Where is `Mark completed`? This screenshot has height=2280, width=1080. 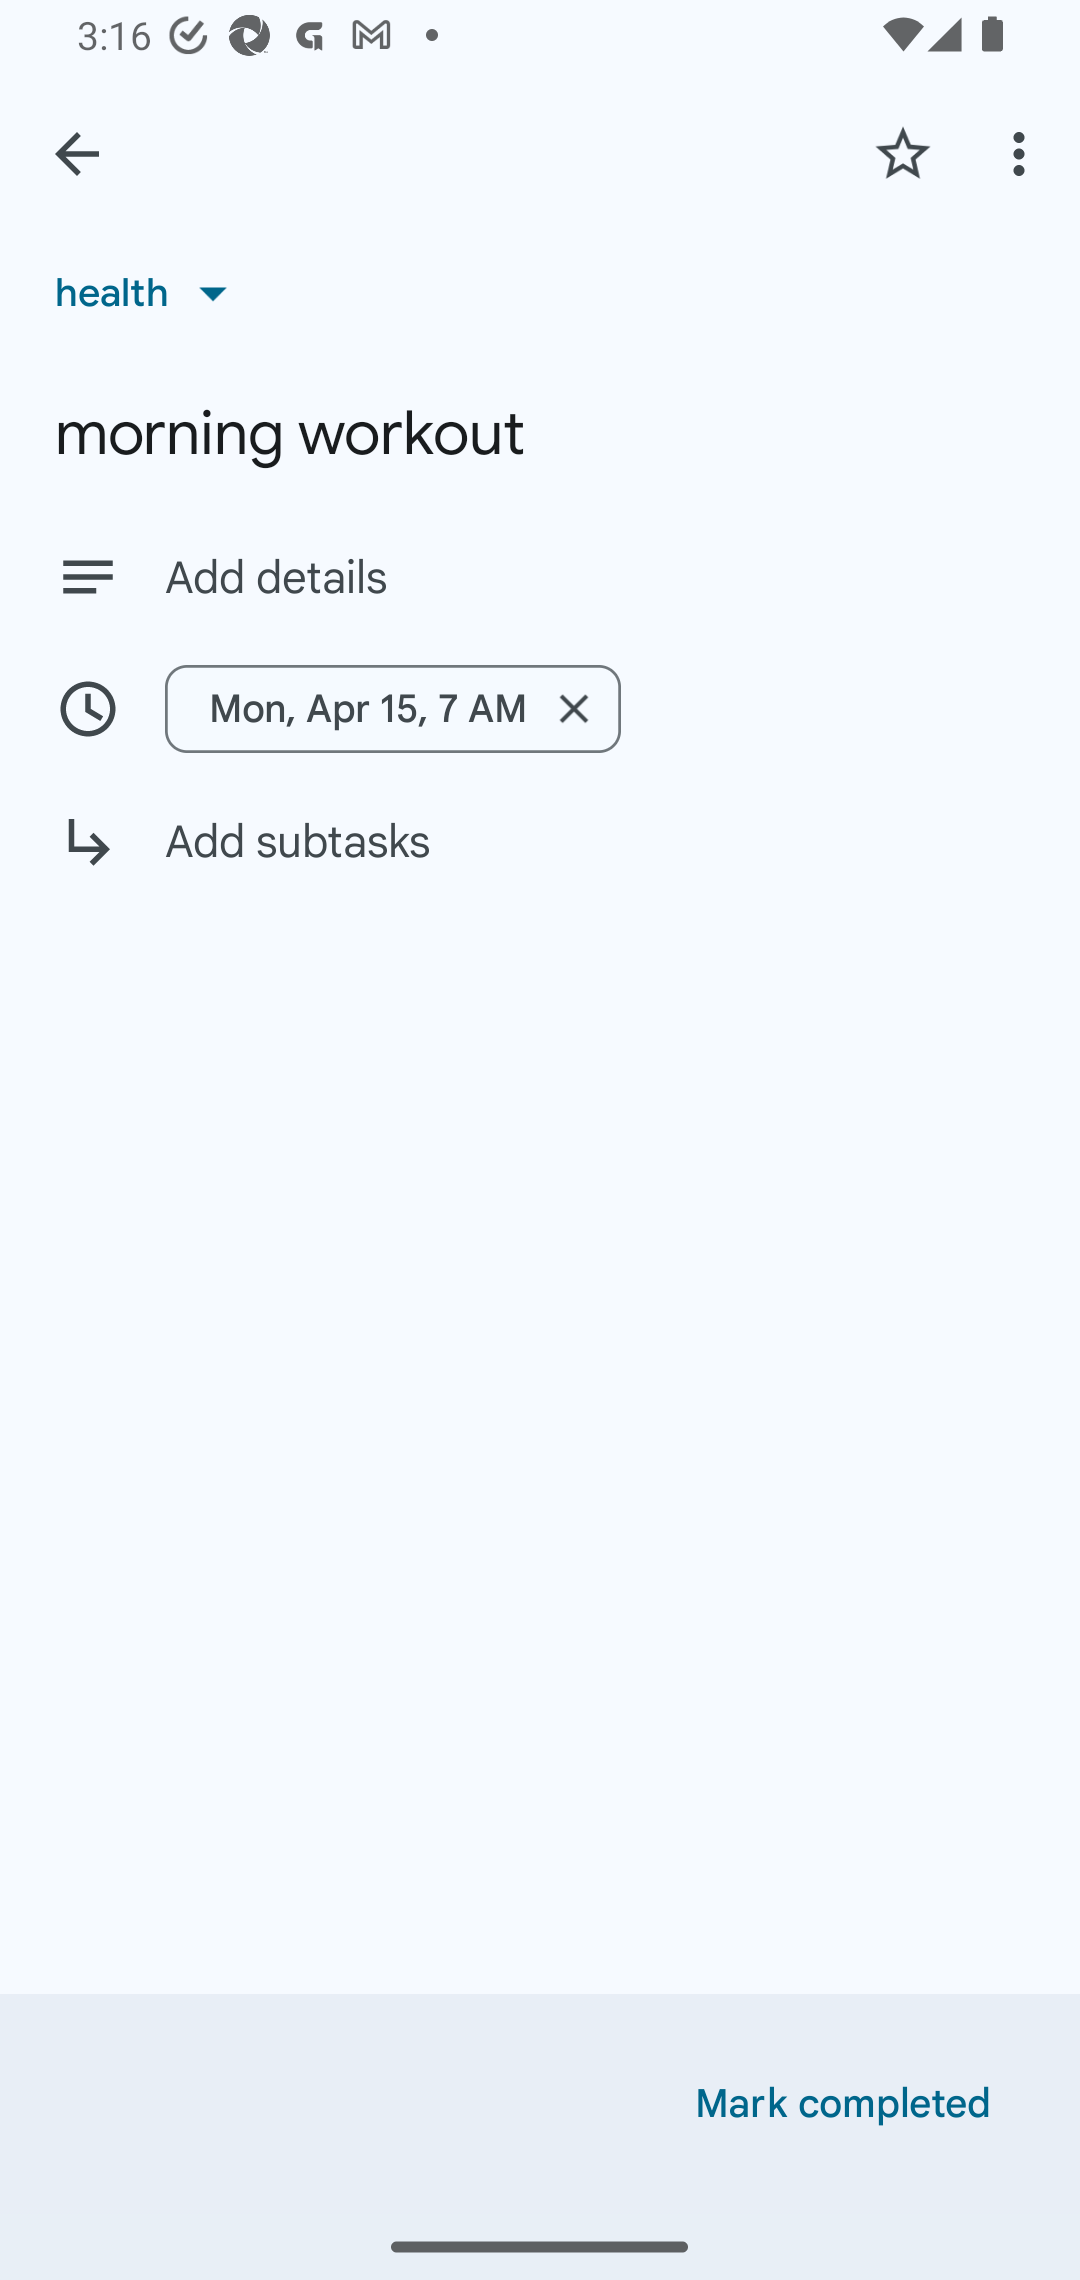
Mark completed is located at coordinates (843, 2104).